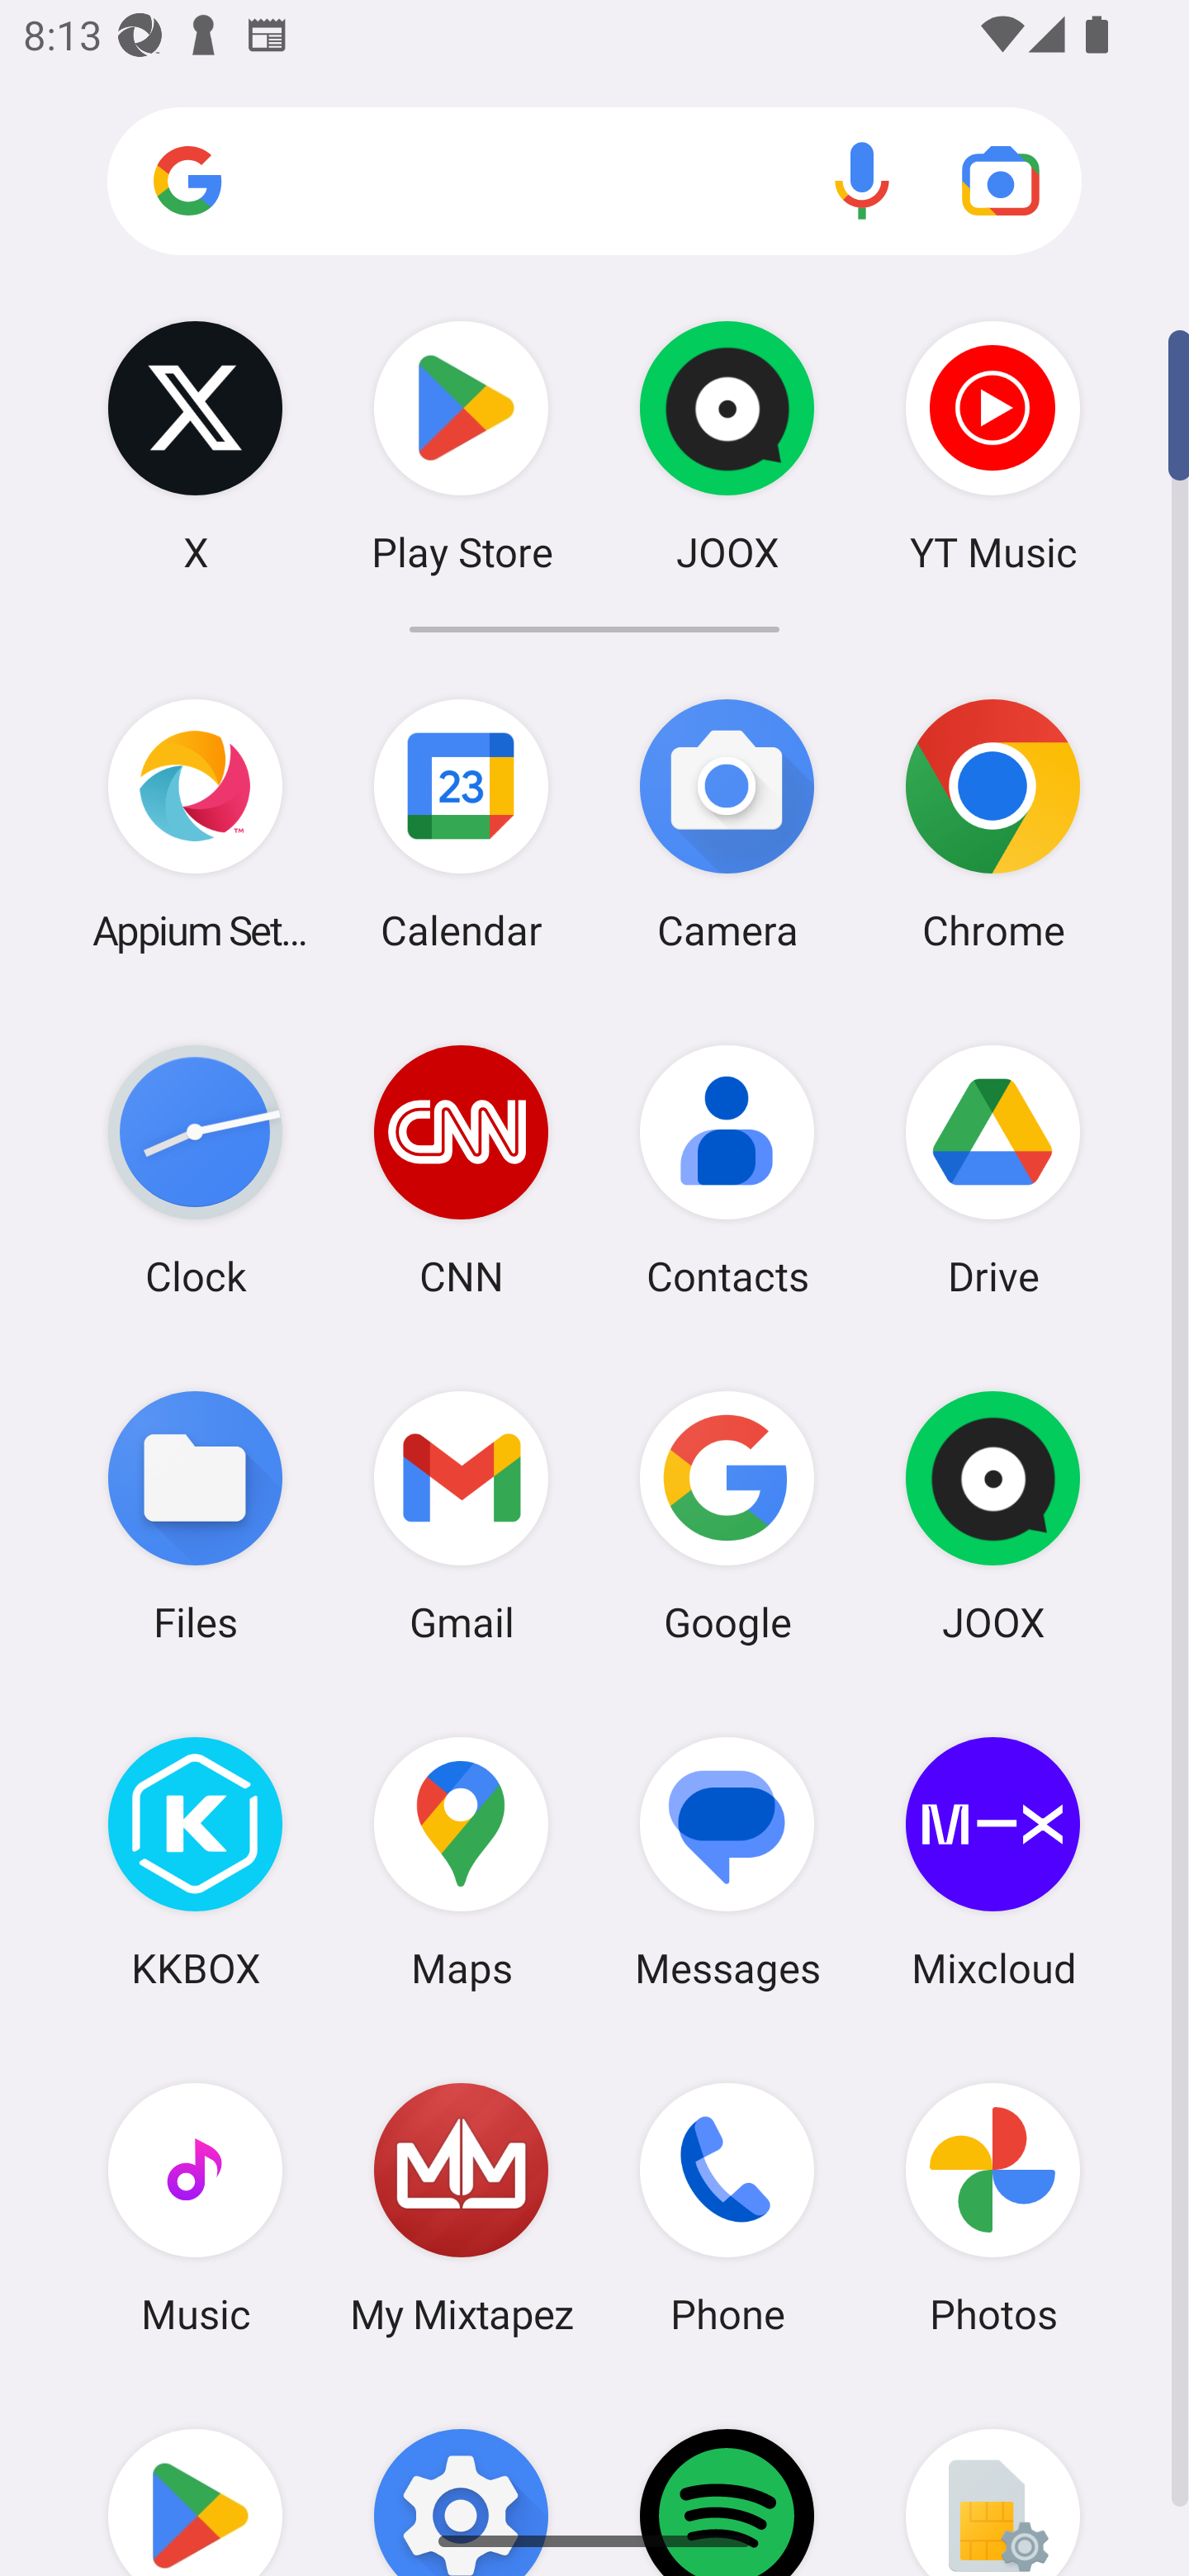 The height and width of the screenshot is (2576, 1189). I want to click on Appium Settings, so click(195, 824).